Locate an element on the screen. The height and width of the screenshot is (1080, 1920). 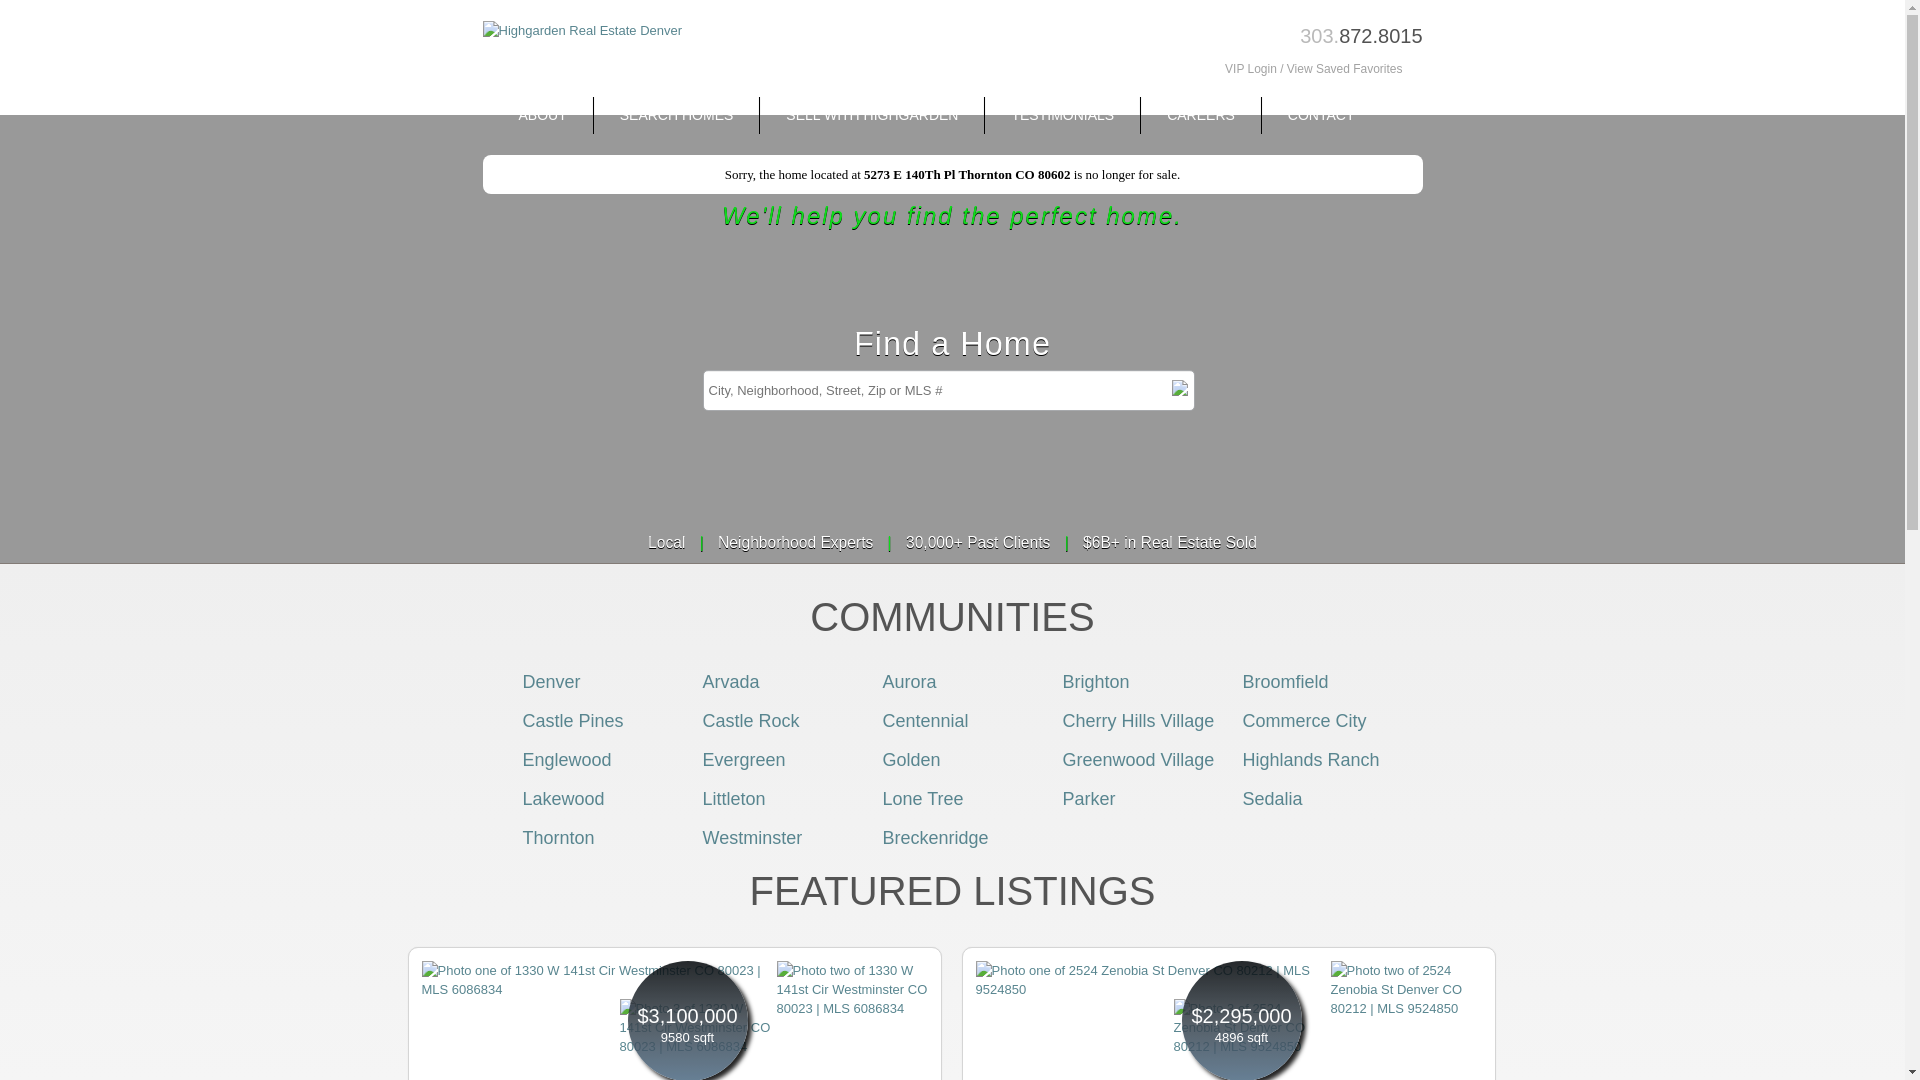
Centennial is located at coordinates (924, 720).